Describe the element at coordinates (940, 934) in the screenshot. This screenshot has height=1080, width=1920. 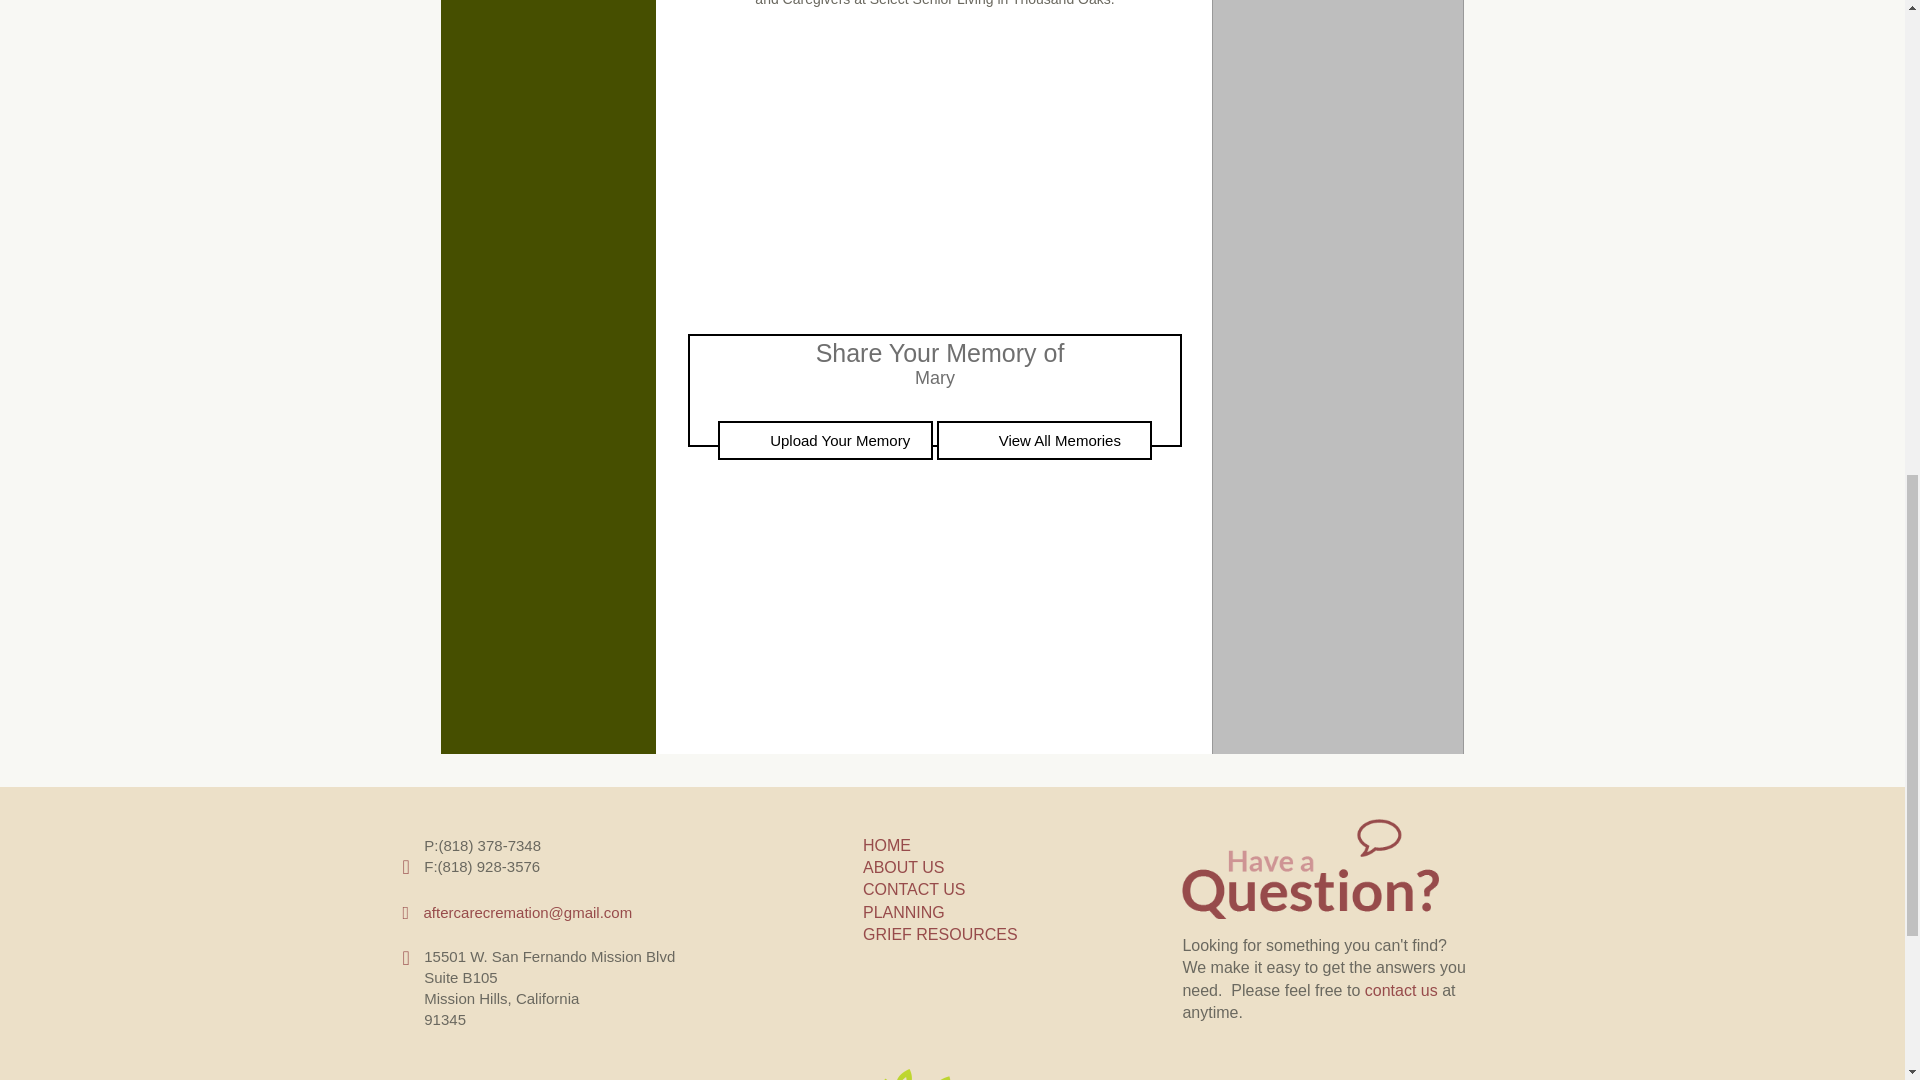
I see `GRIEF RESOURCES` at that location.